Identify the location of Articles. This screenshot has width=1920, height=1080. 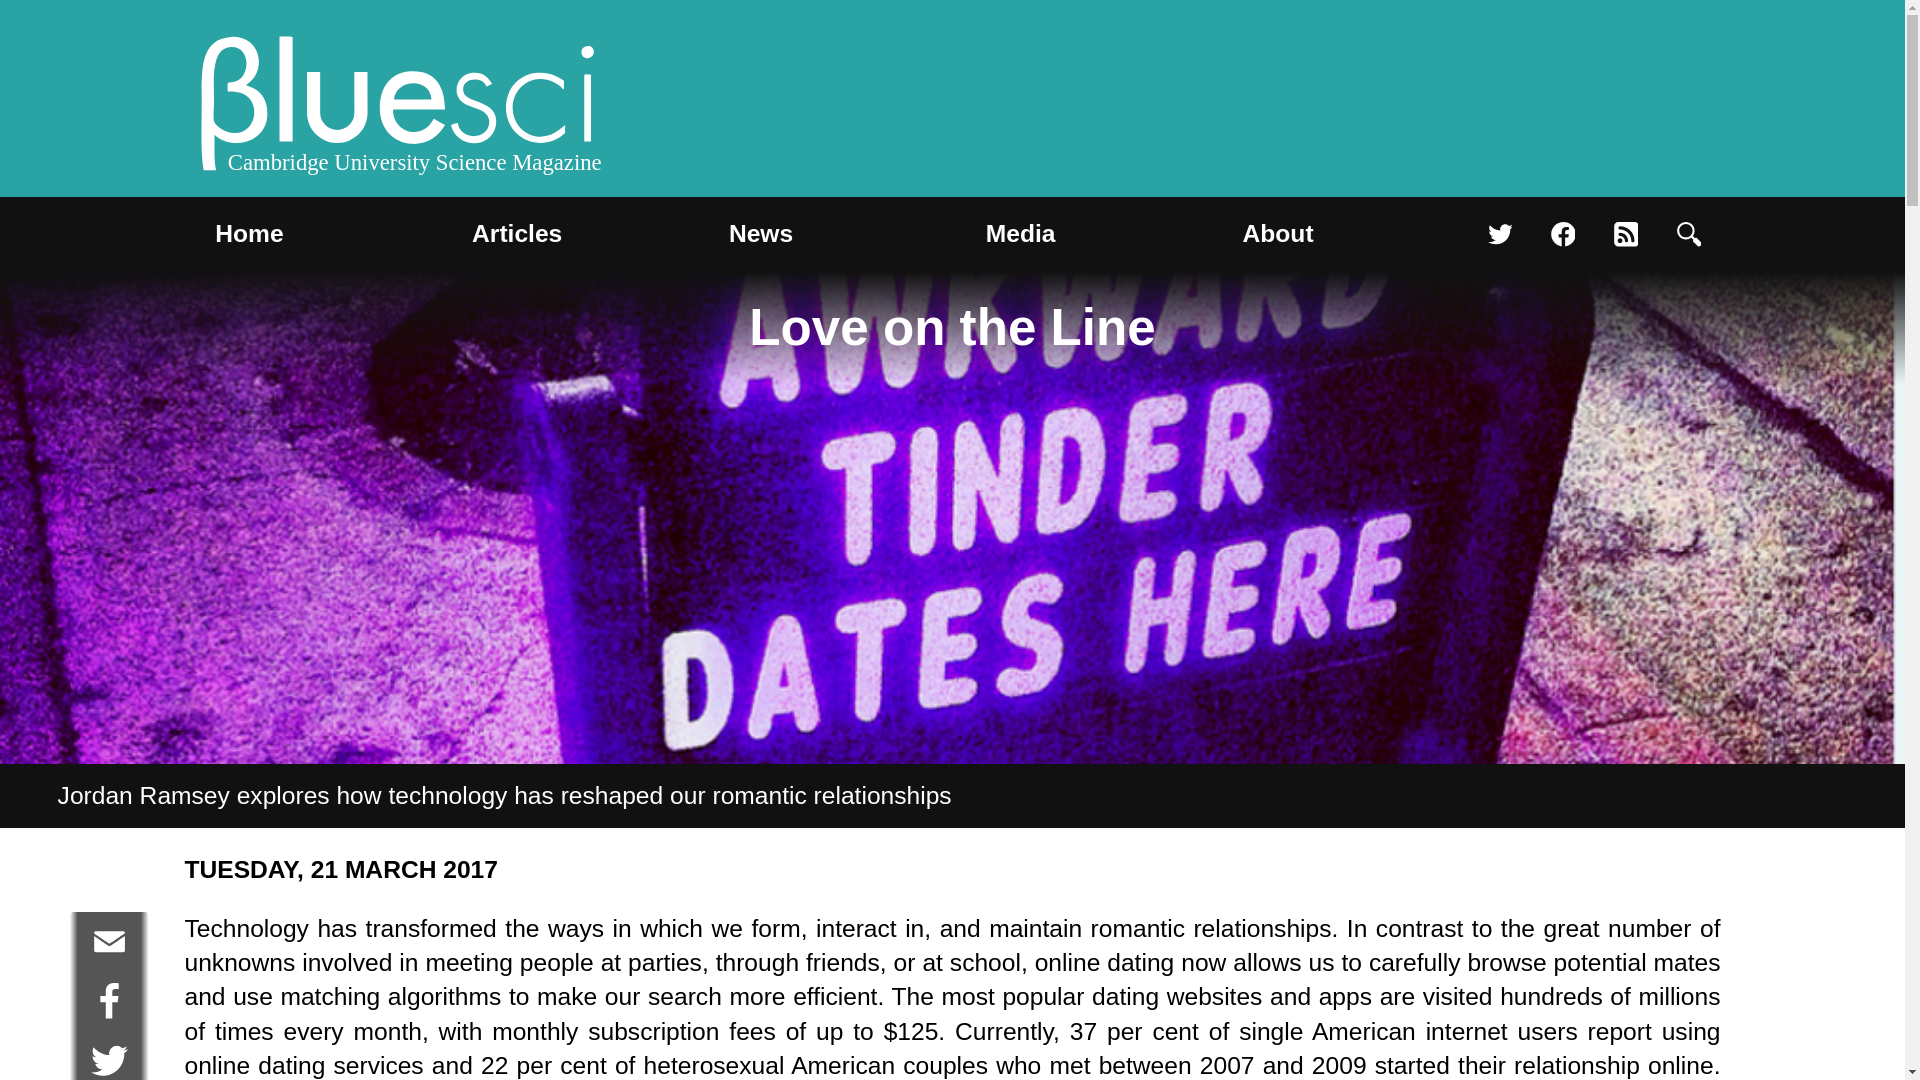
(517, 234).